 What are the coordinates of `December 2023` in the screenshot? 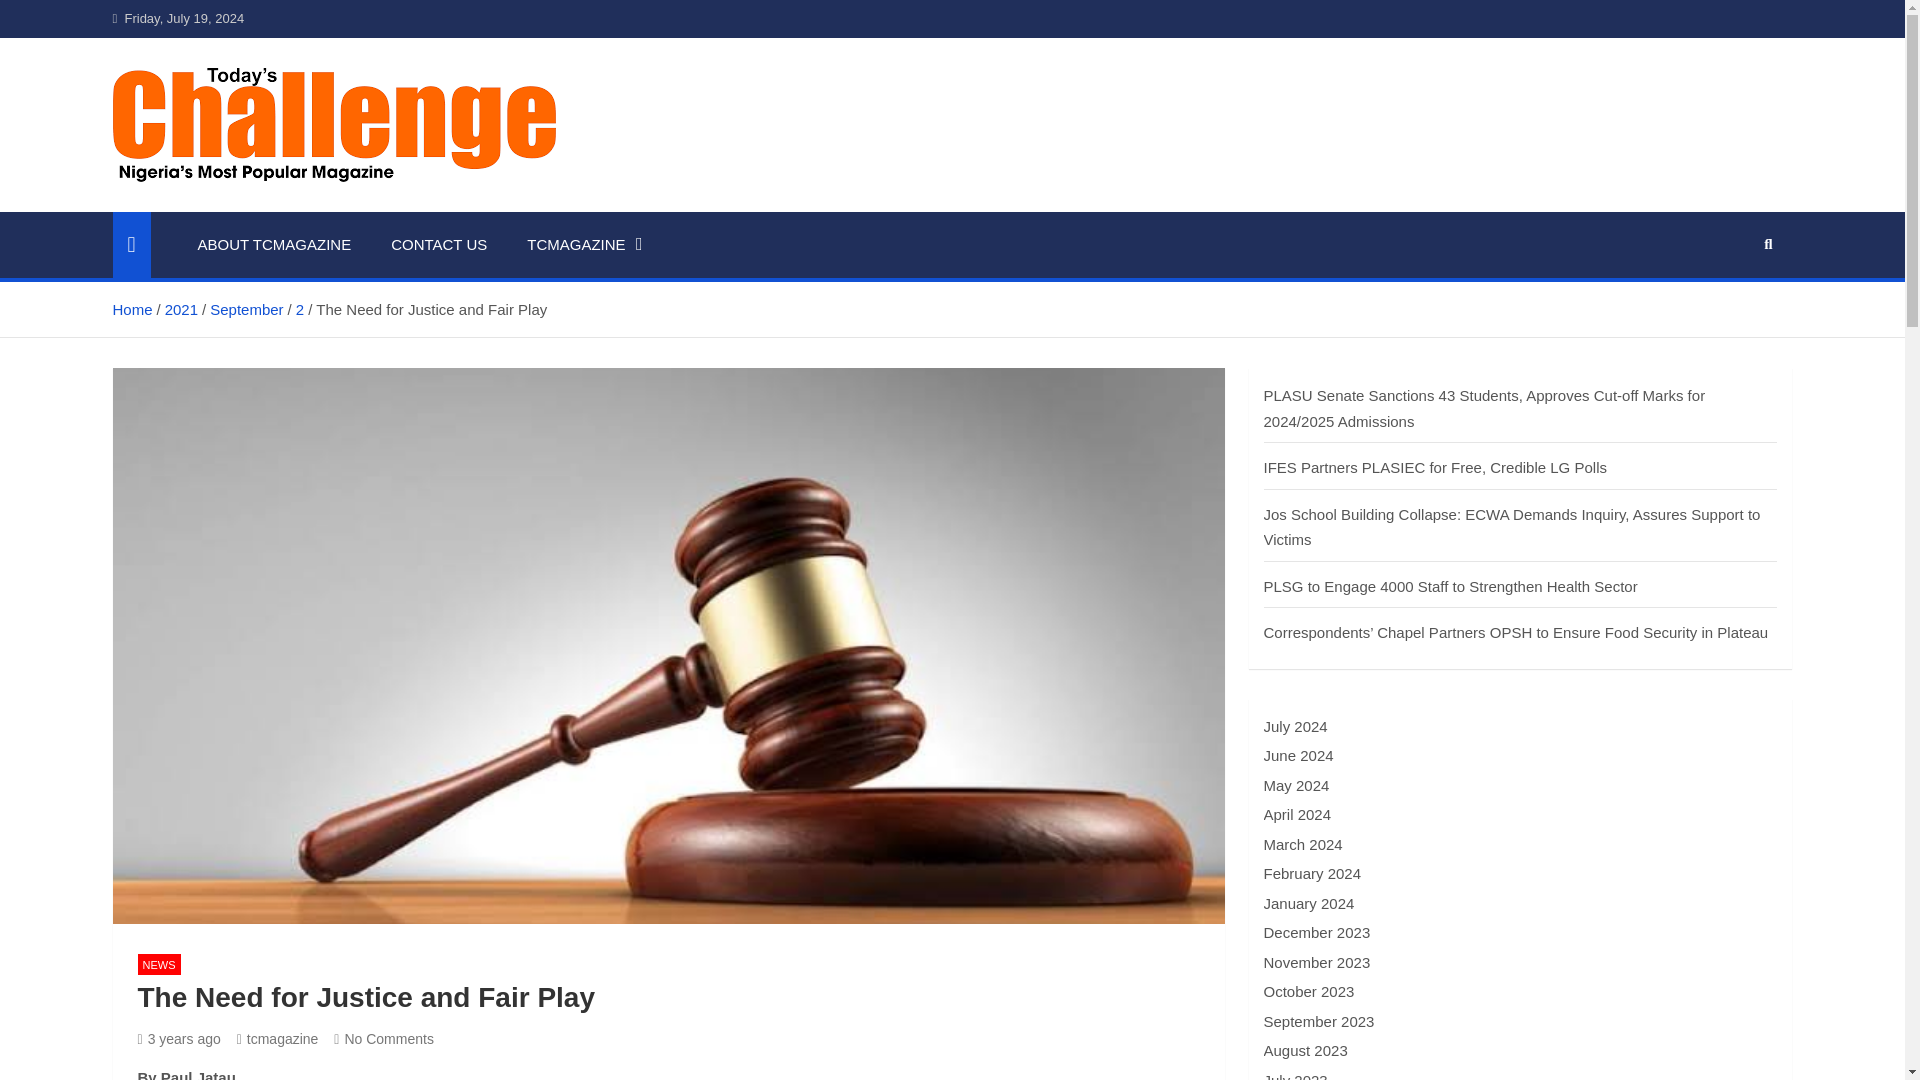 It's located at (1316, 932).